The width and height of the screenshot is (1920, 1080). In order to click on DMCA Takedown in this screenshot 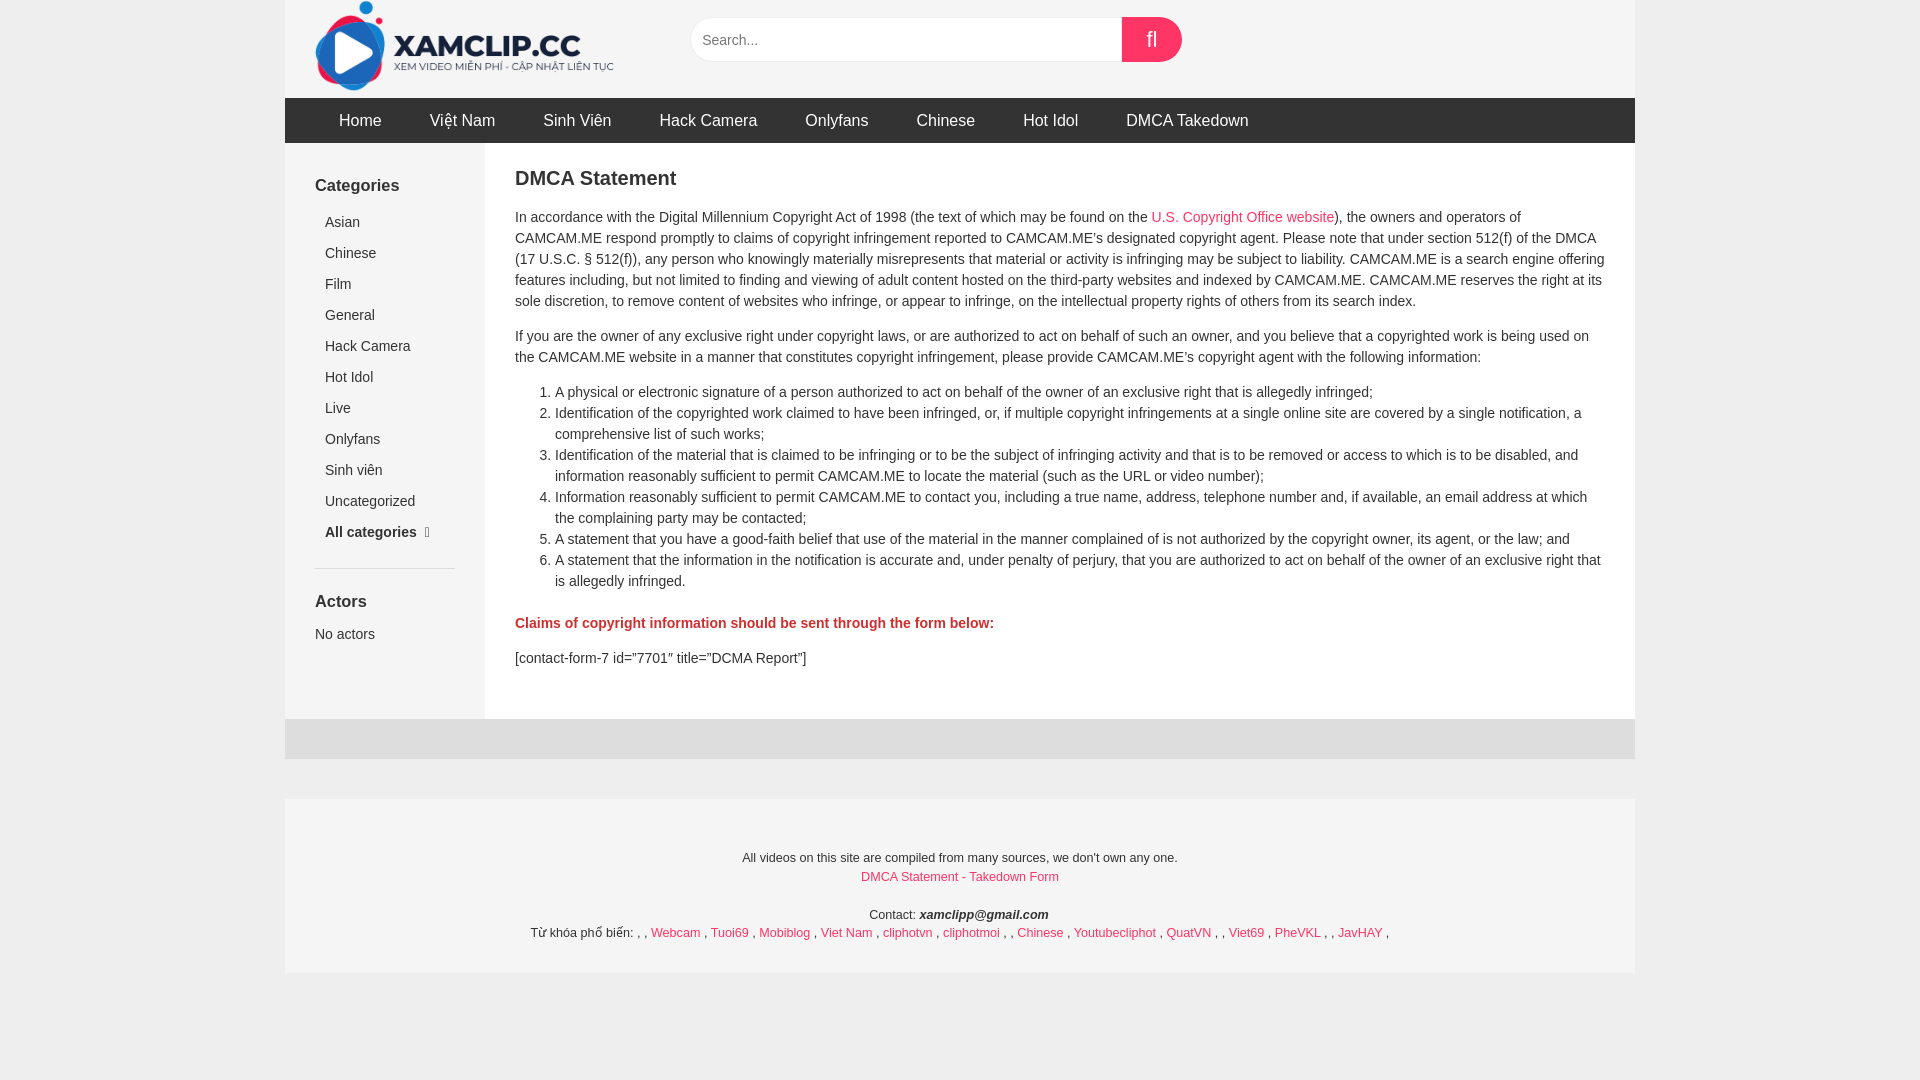, I will do `click(1186, 120)`.